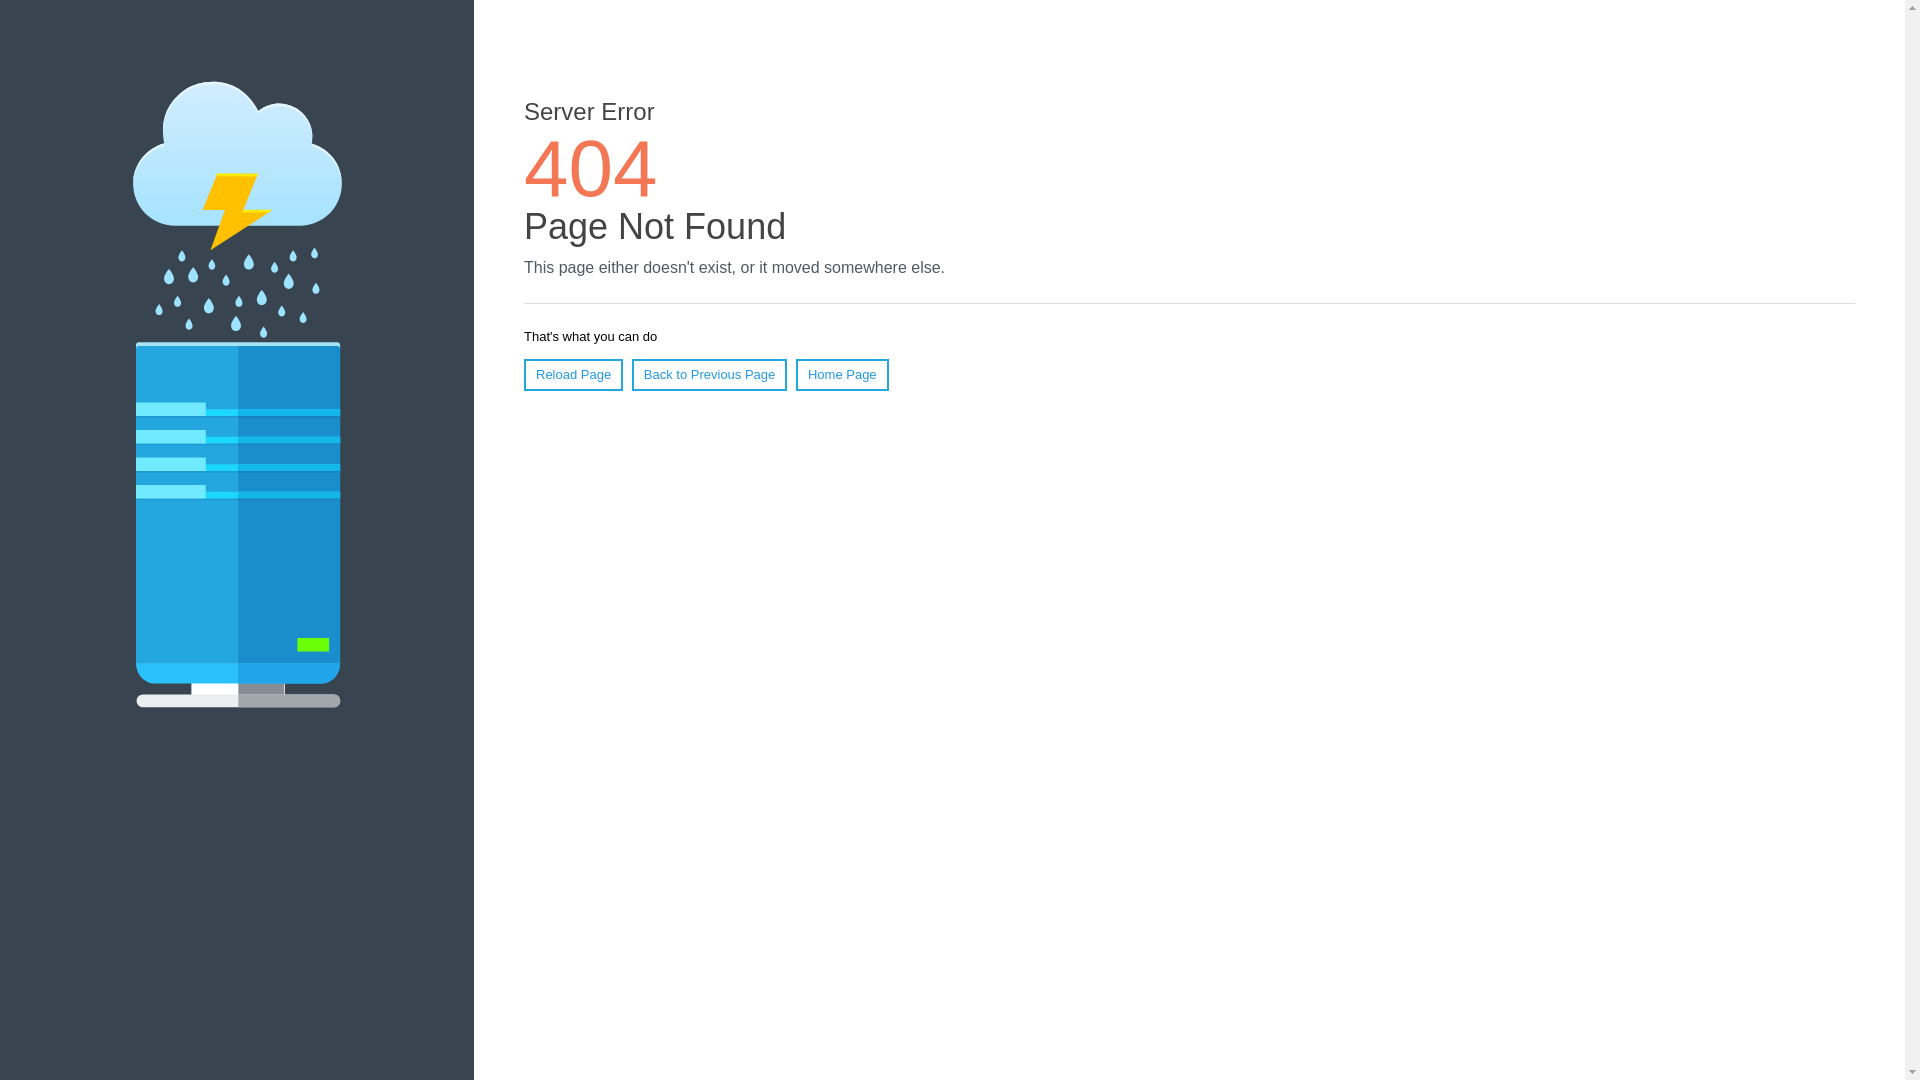 This screenshot has height=1080, width=1920. I want to click on Home Page, so click(842, 375).